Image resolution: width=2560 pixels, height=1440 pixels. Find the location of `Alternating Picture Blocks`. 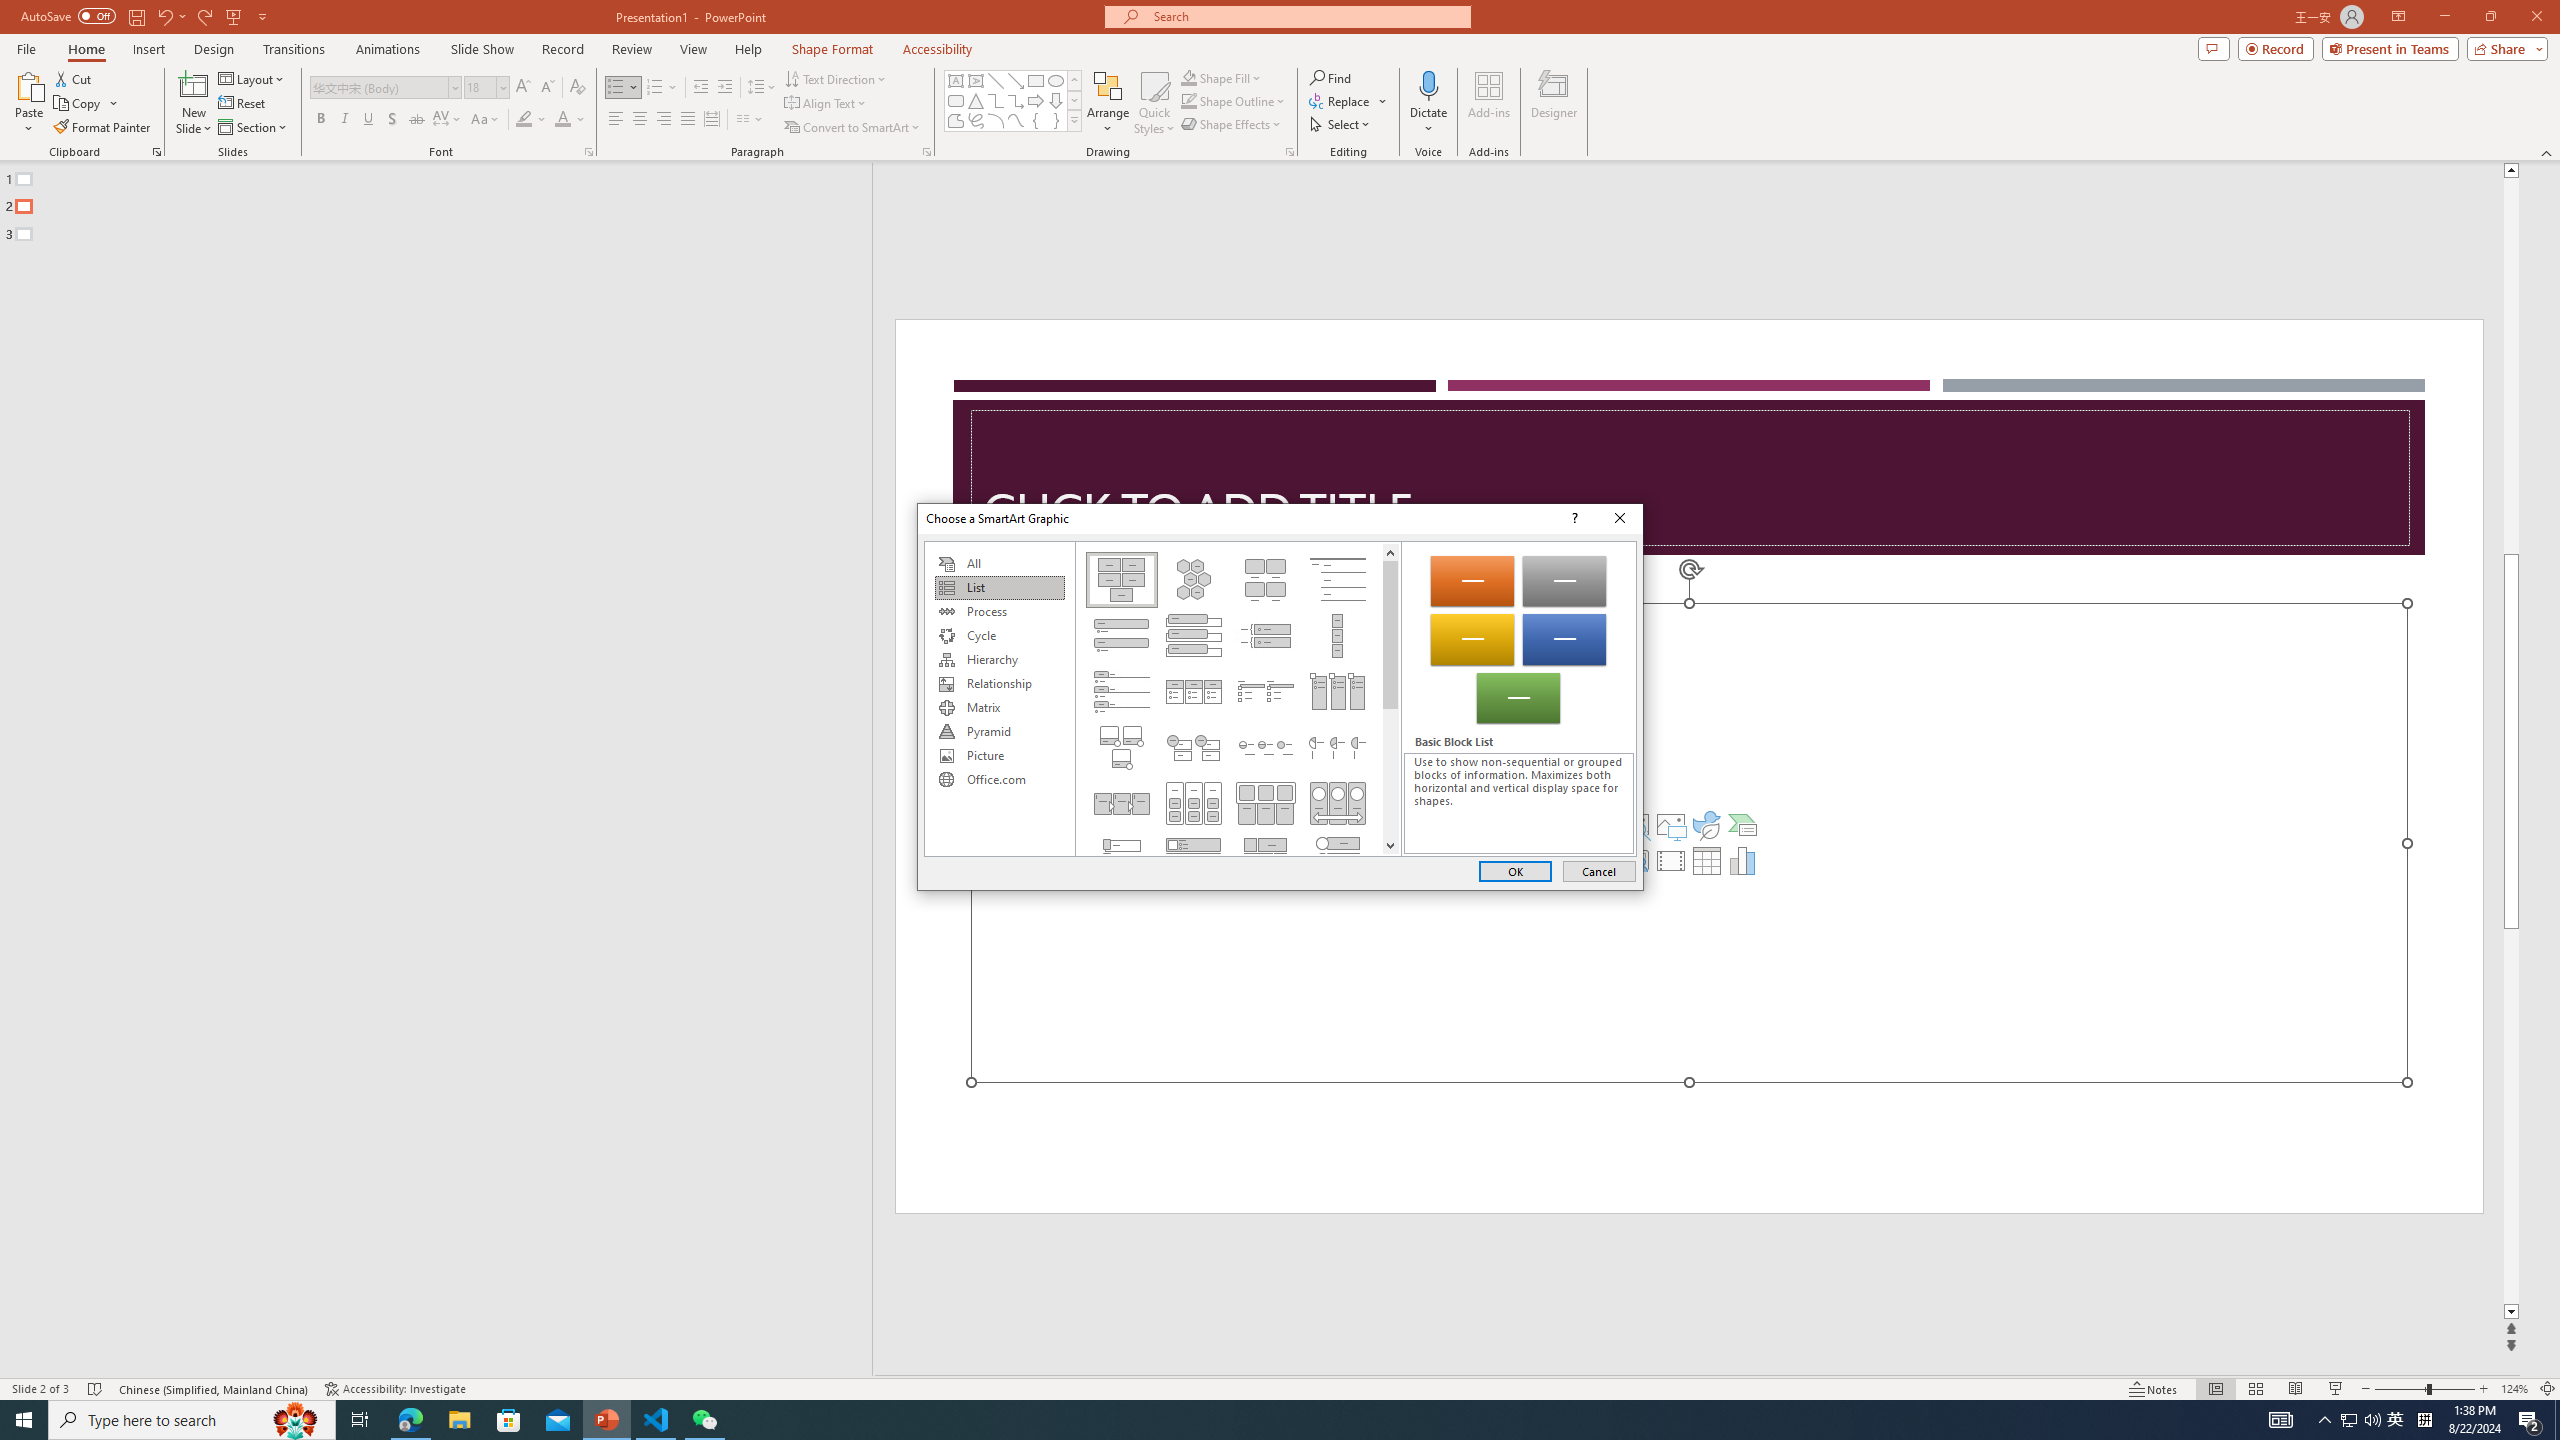

Alternating Picture Blocks is located at coordinates (1266, 860).